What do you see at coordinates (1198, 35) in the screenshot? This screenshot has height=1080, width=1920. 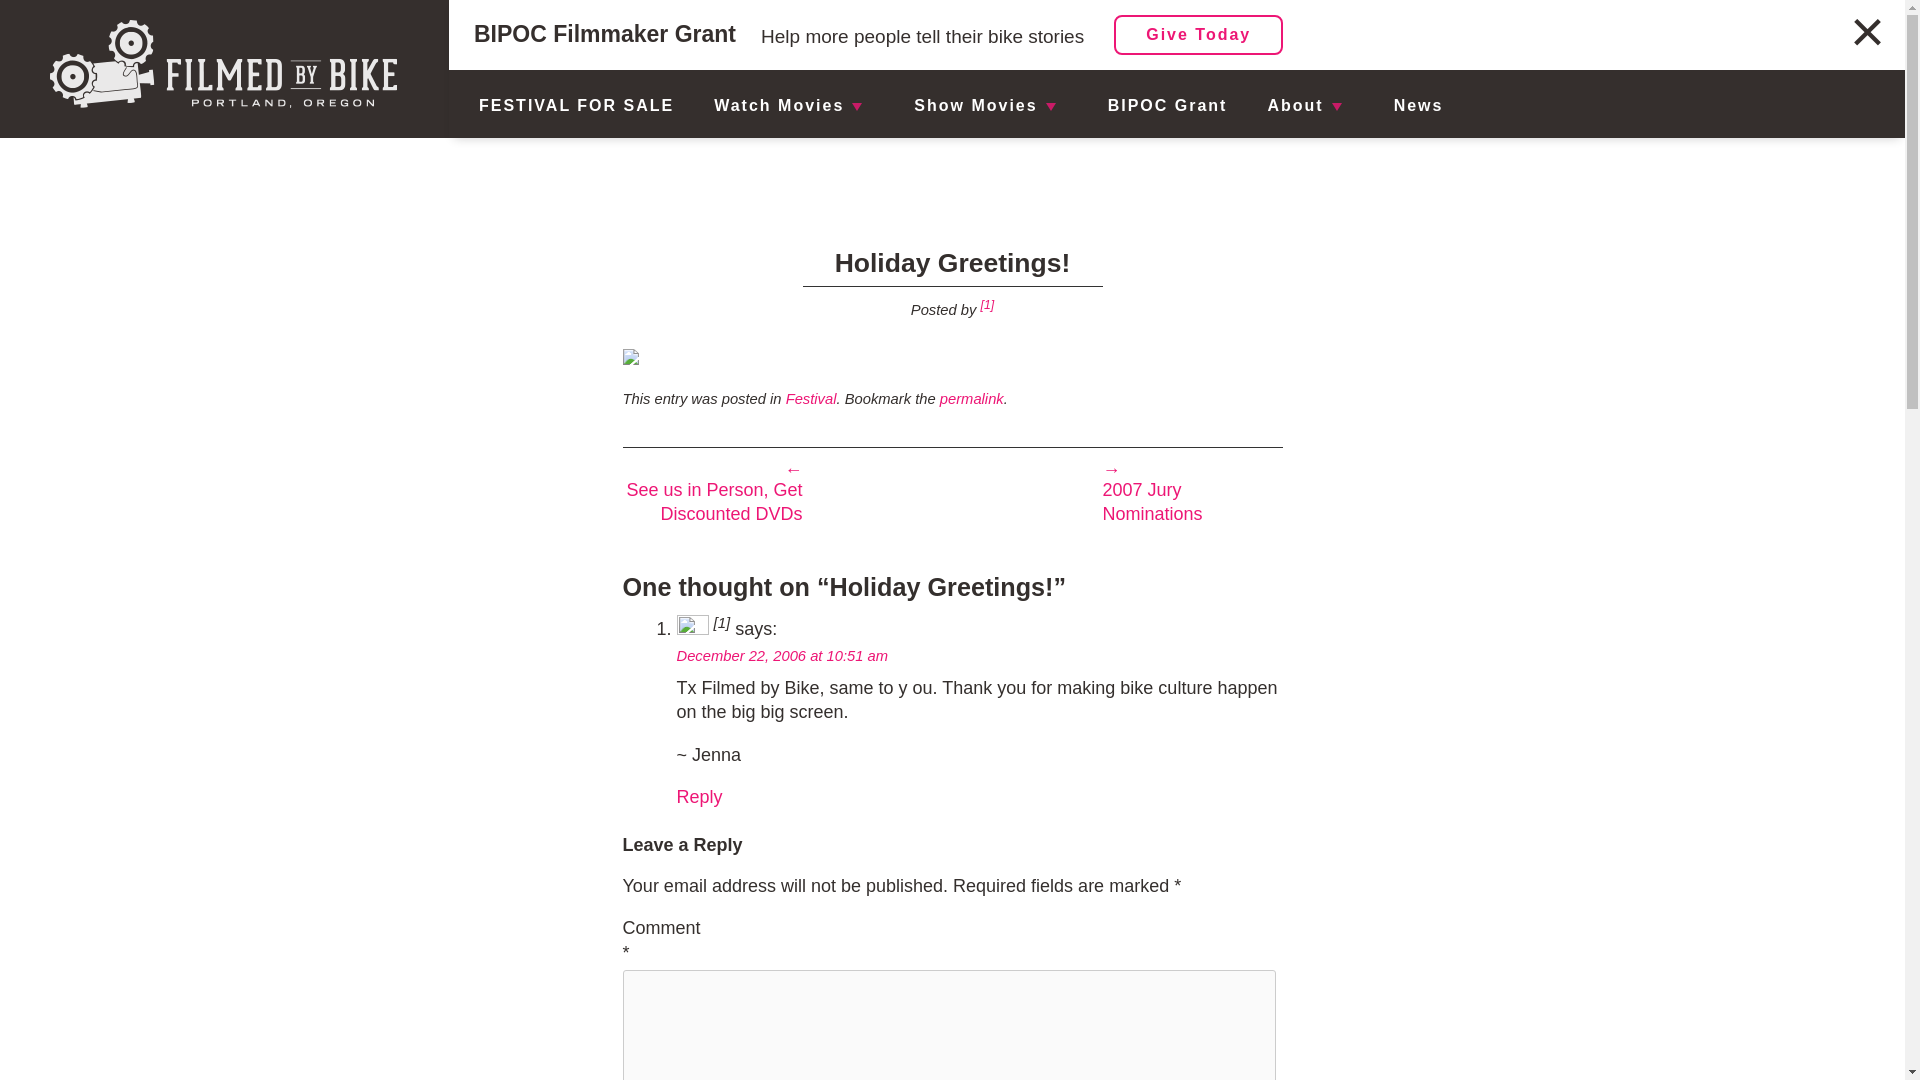 I see `Give Today` at bounding box center [1198, 35].